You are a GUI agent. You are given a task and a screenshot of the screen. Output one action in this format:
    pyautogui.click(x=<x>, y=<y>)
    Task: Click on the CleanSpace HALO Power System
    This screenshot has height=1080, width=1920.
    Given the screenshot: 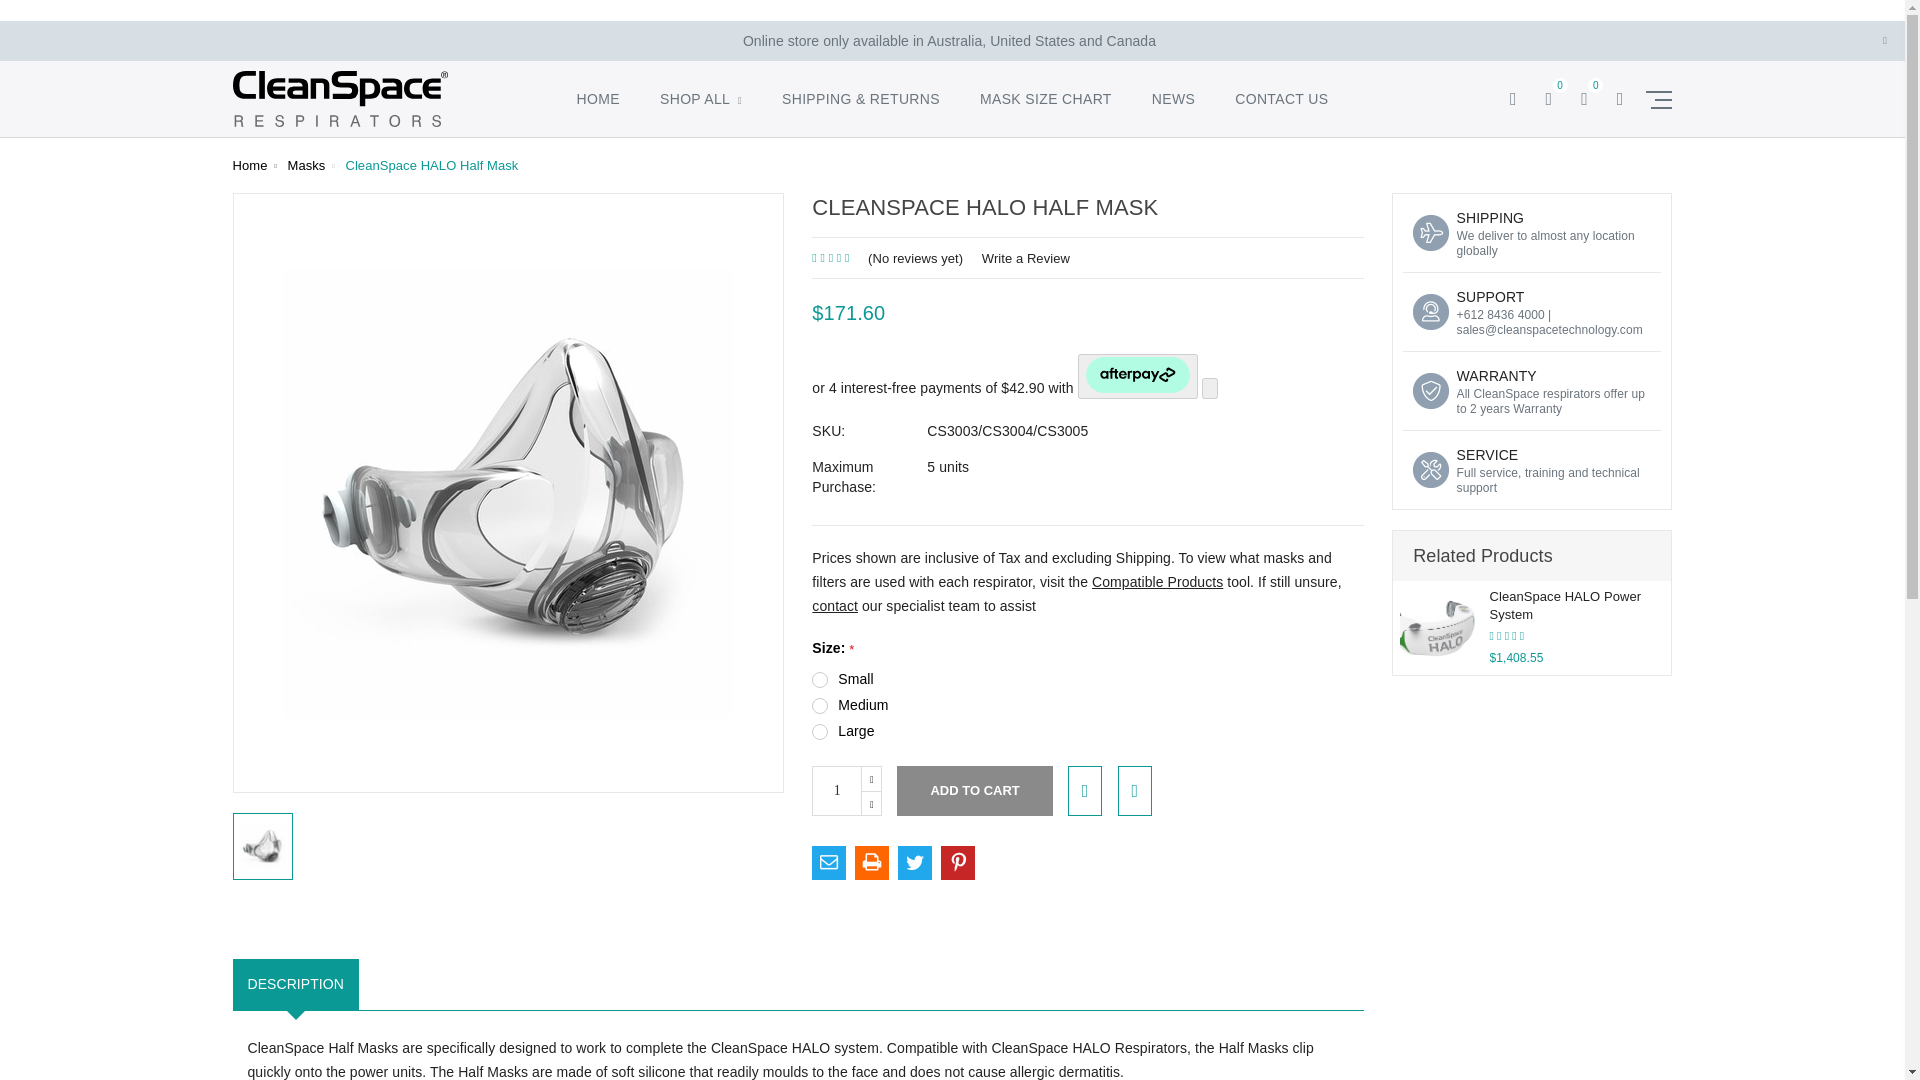 What is the action you would take?
    pyautogui.click(x=1438, y=627)
    